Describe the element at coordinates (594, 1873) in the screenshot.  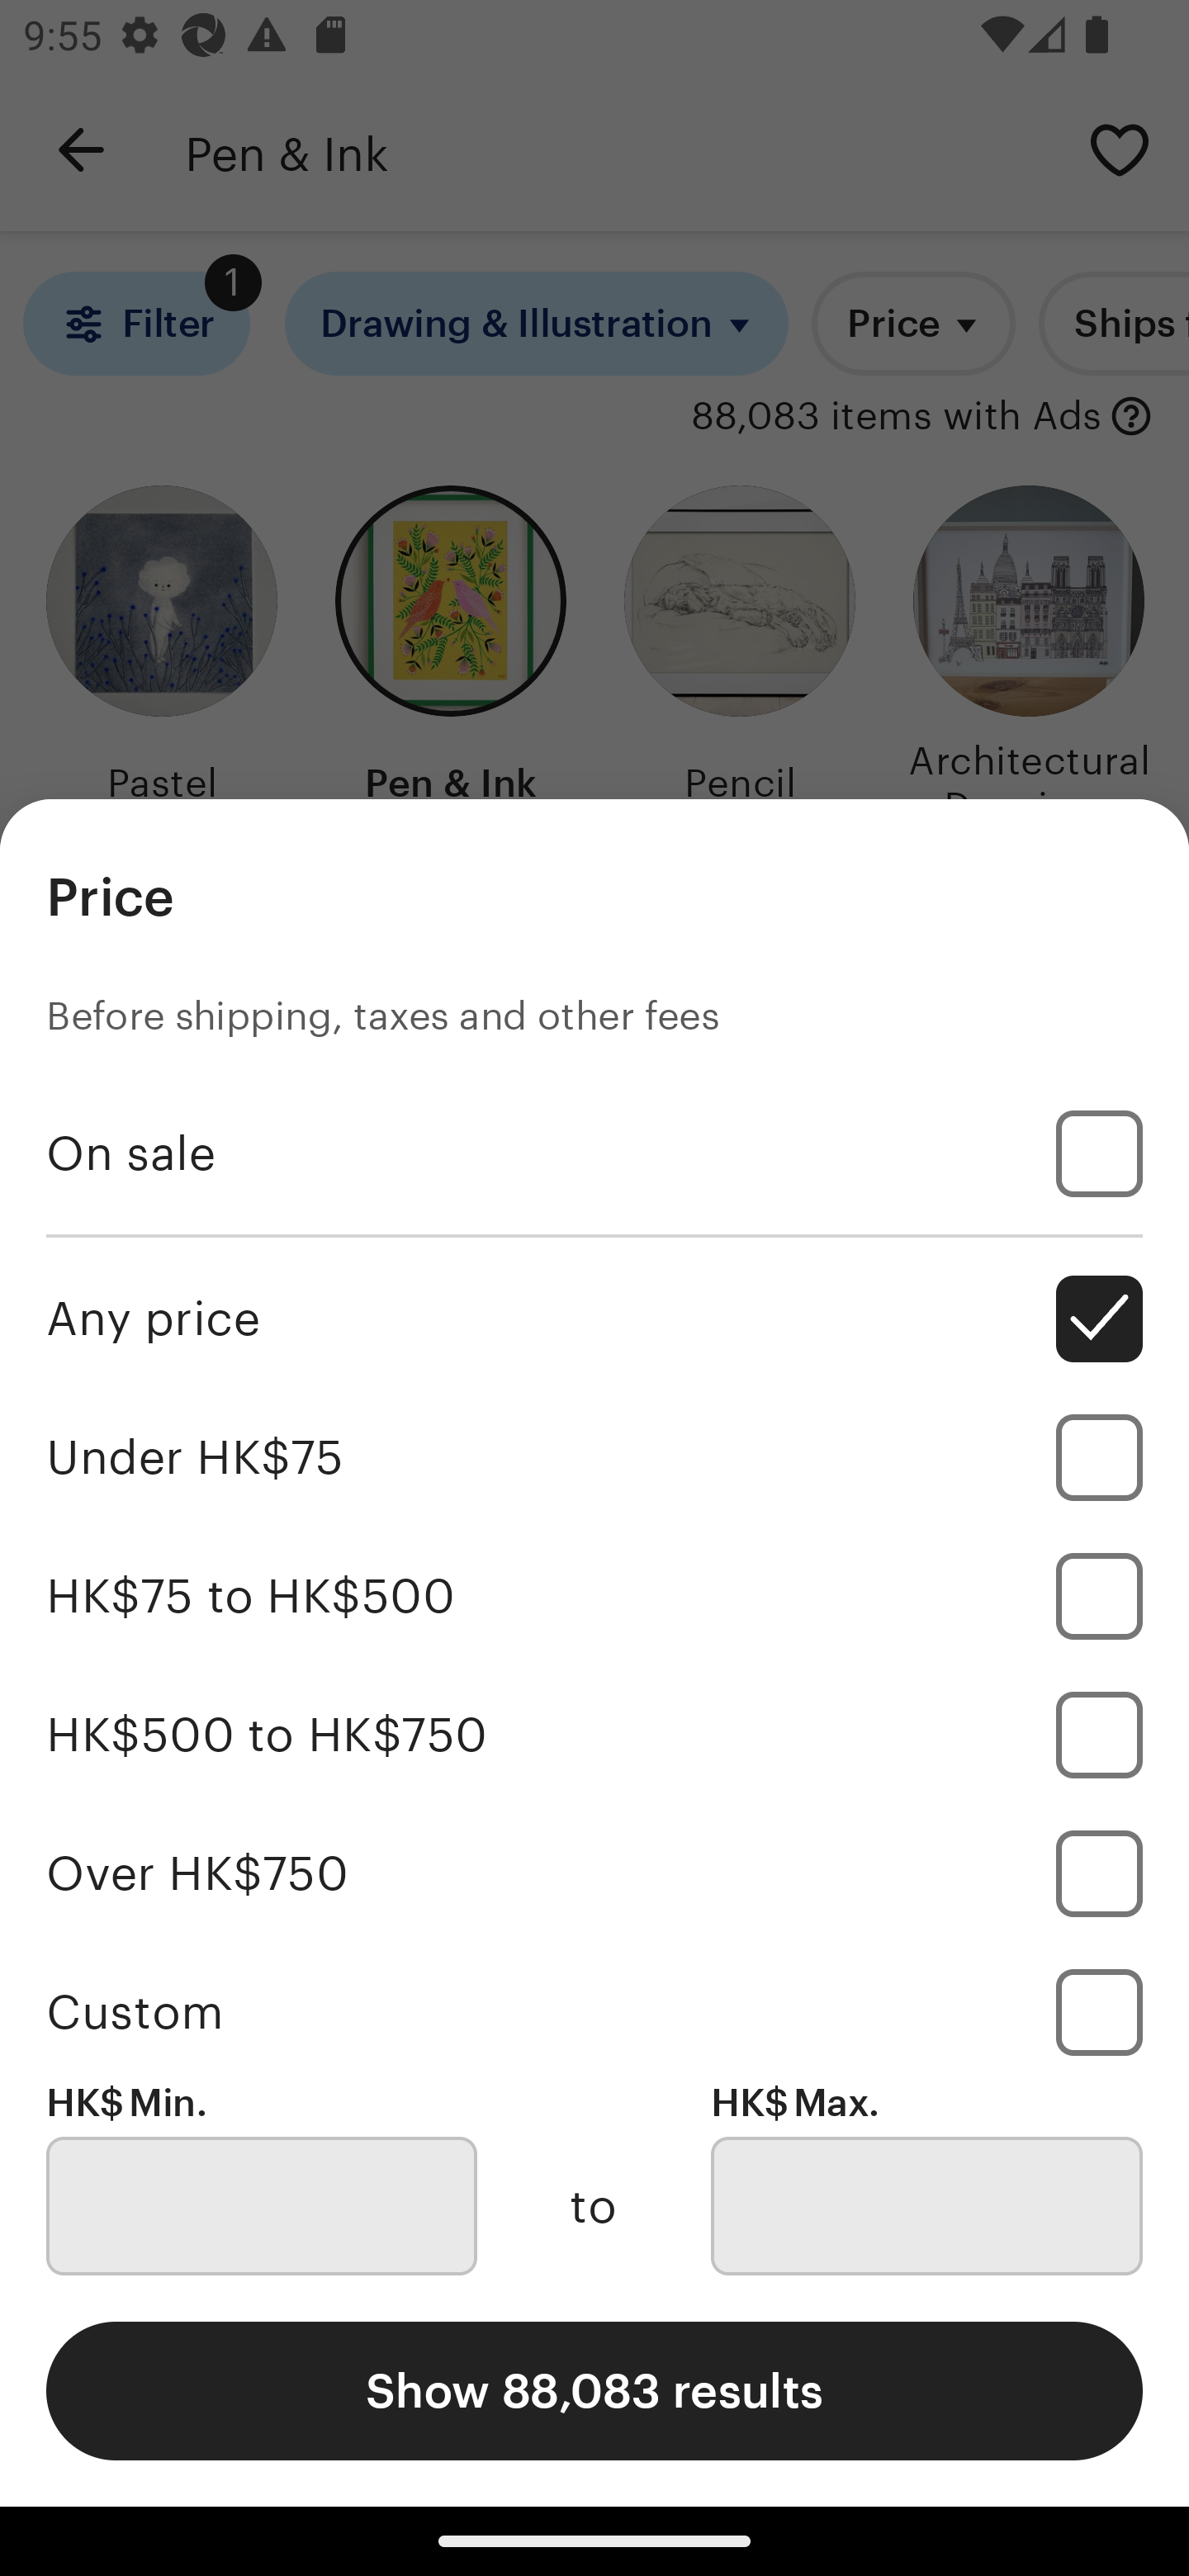
I see `Over HK$750` at that location.